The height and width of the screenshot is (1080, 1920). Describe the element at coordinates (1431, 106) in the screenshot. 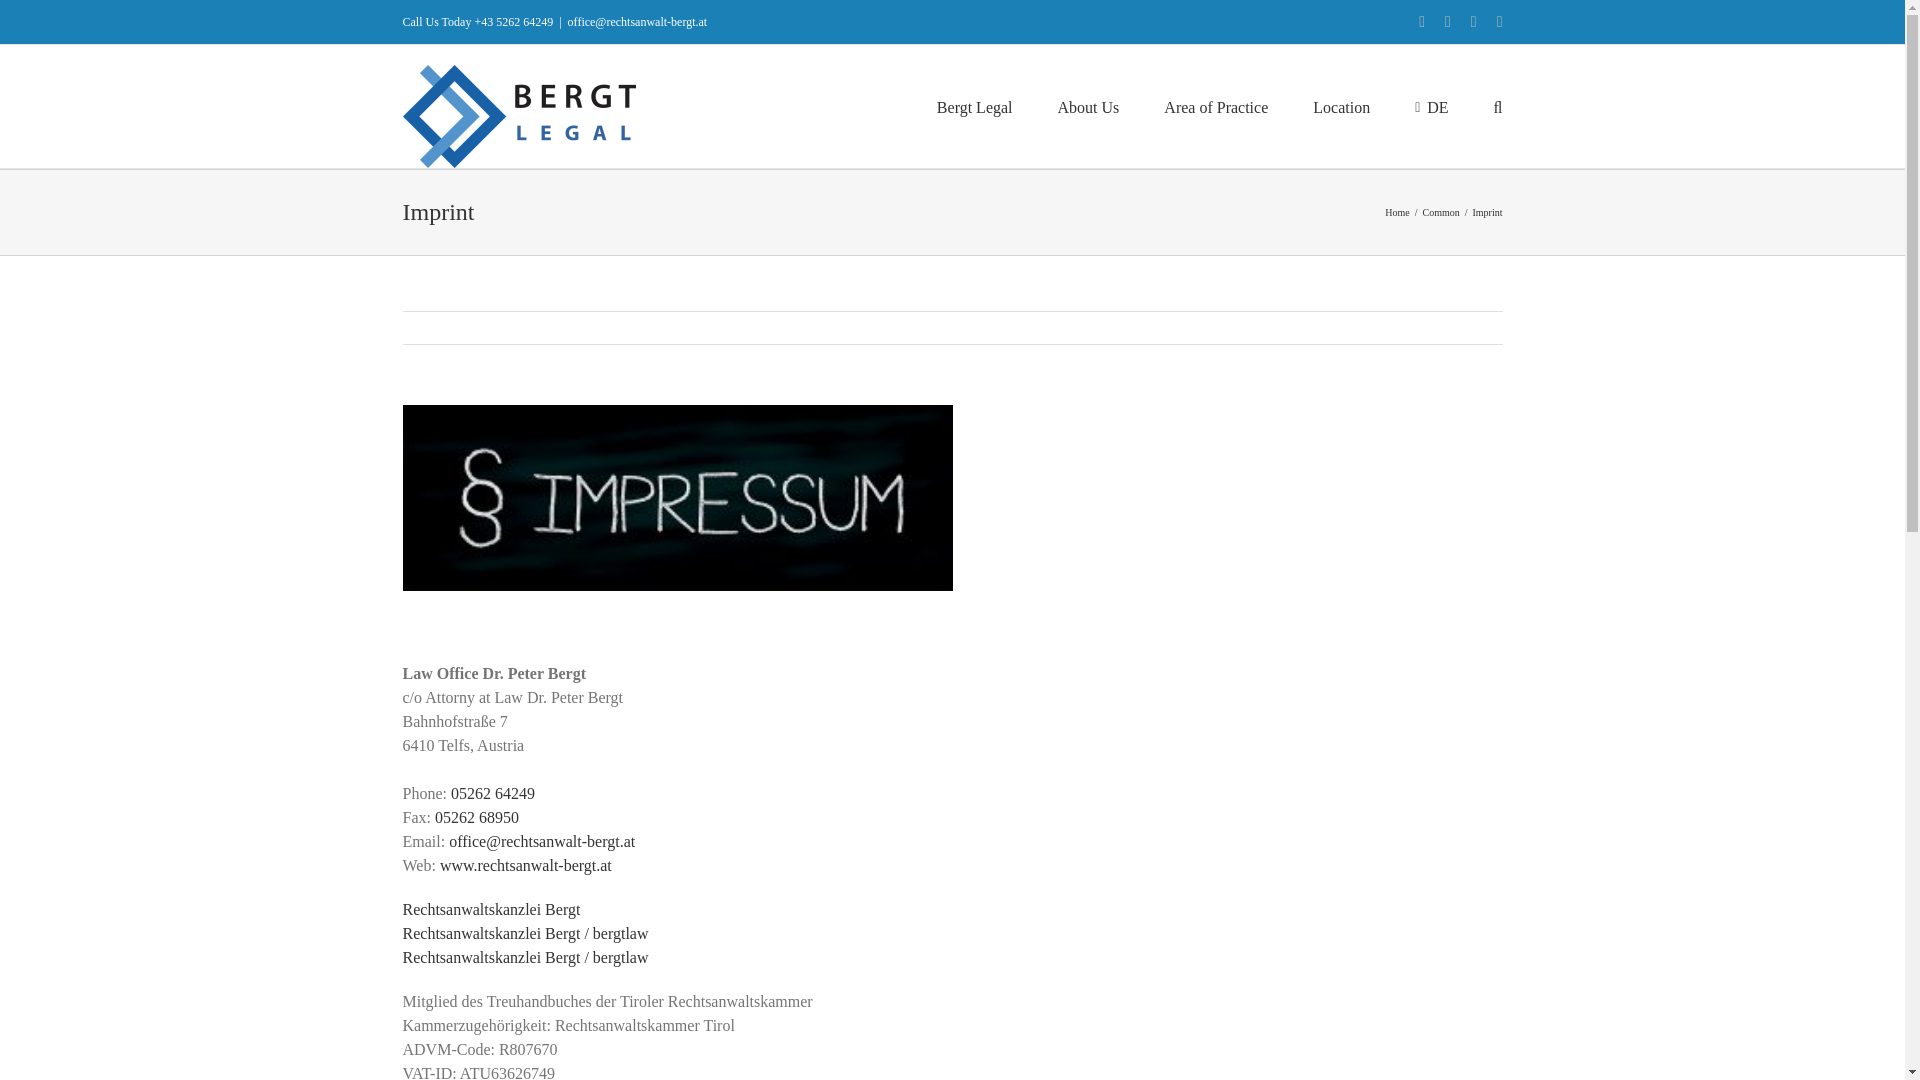

I see `DE` at that location.